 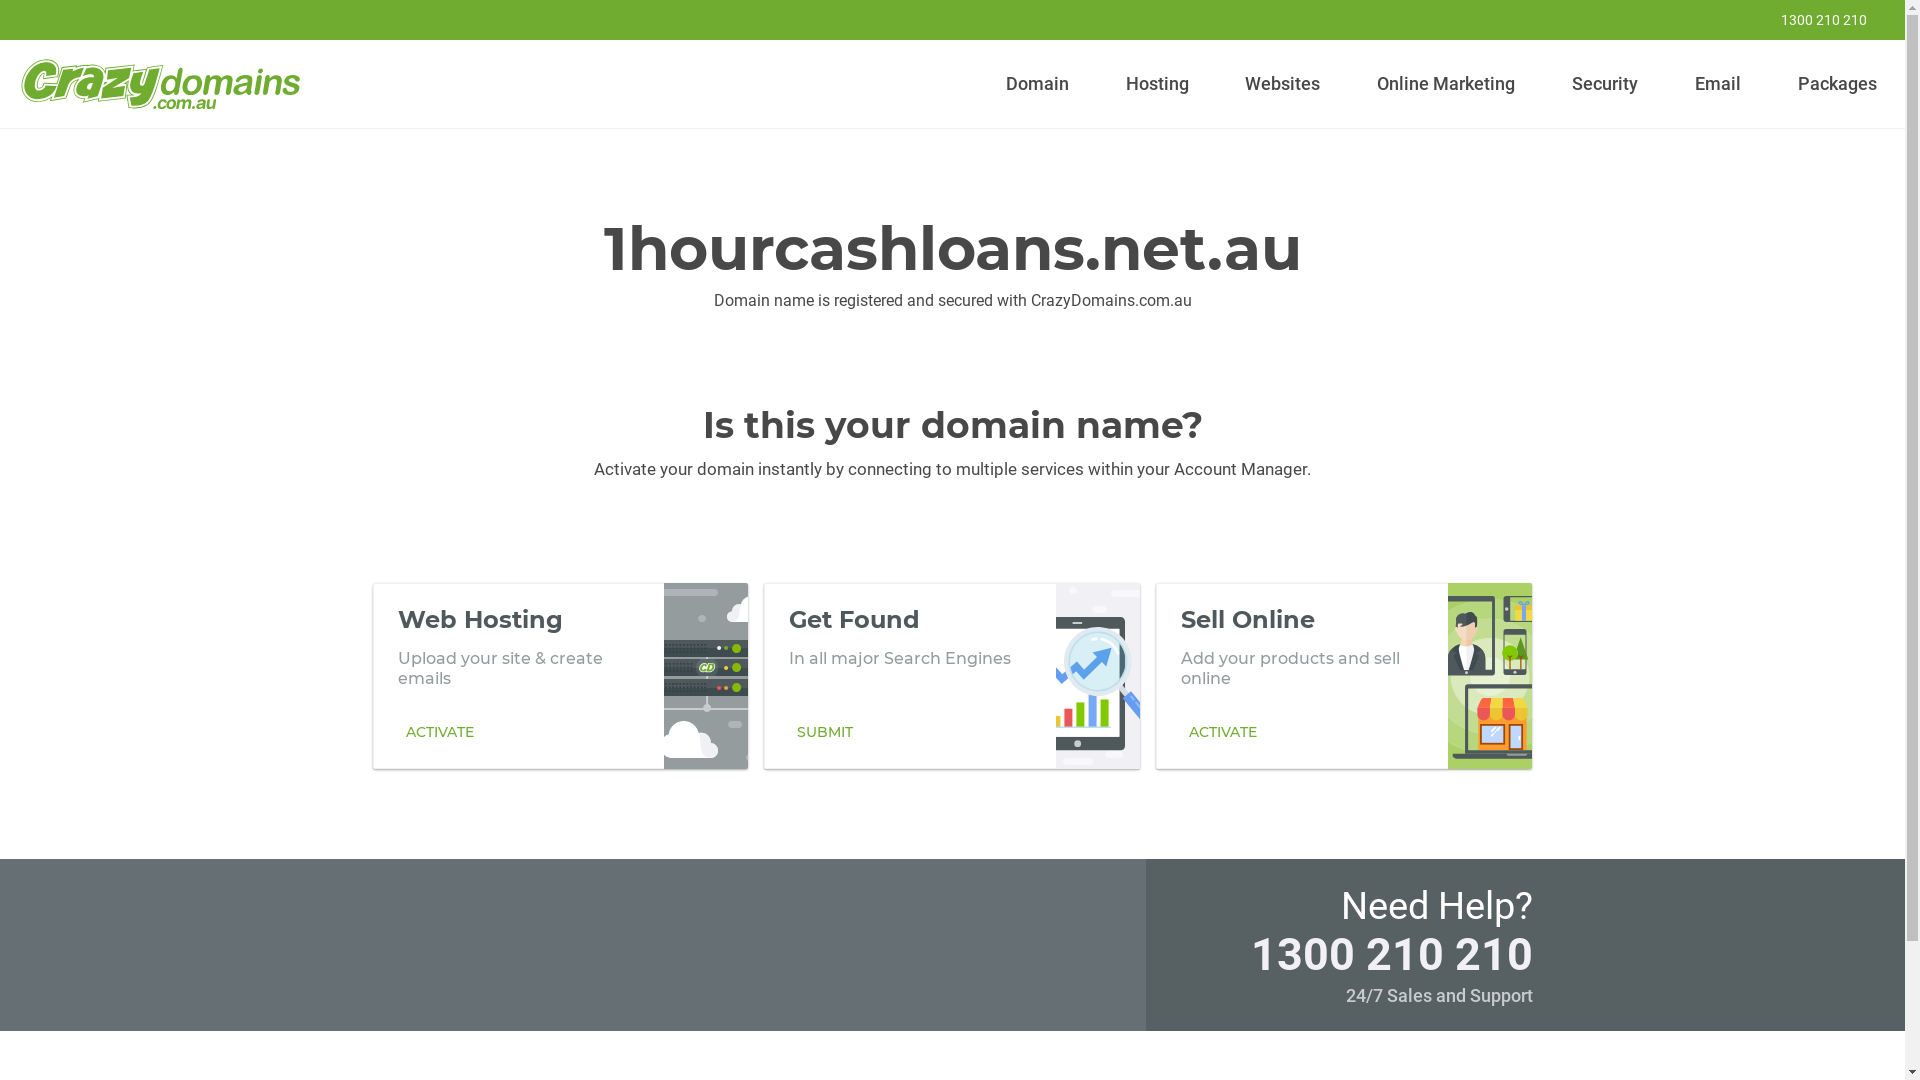 I want to click on Websites, so click(x=1283, y=84).